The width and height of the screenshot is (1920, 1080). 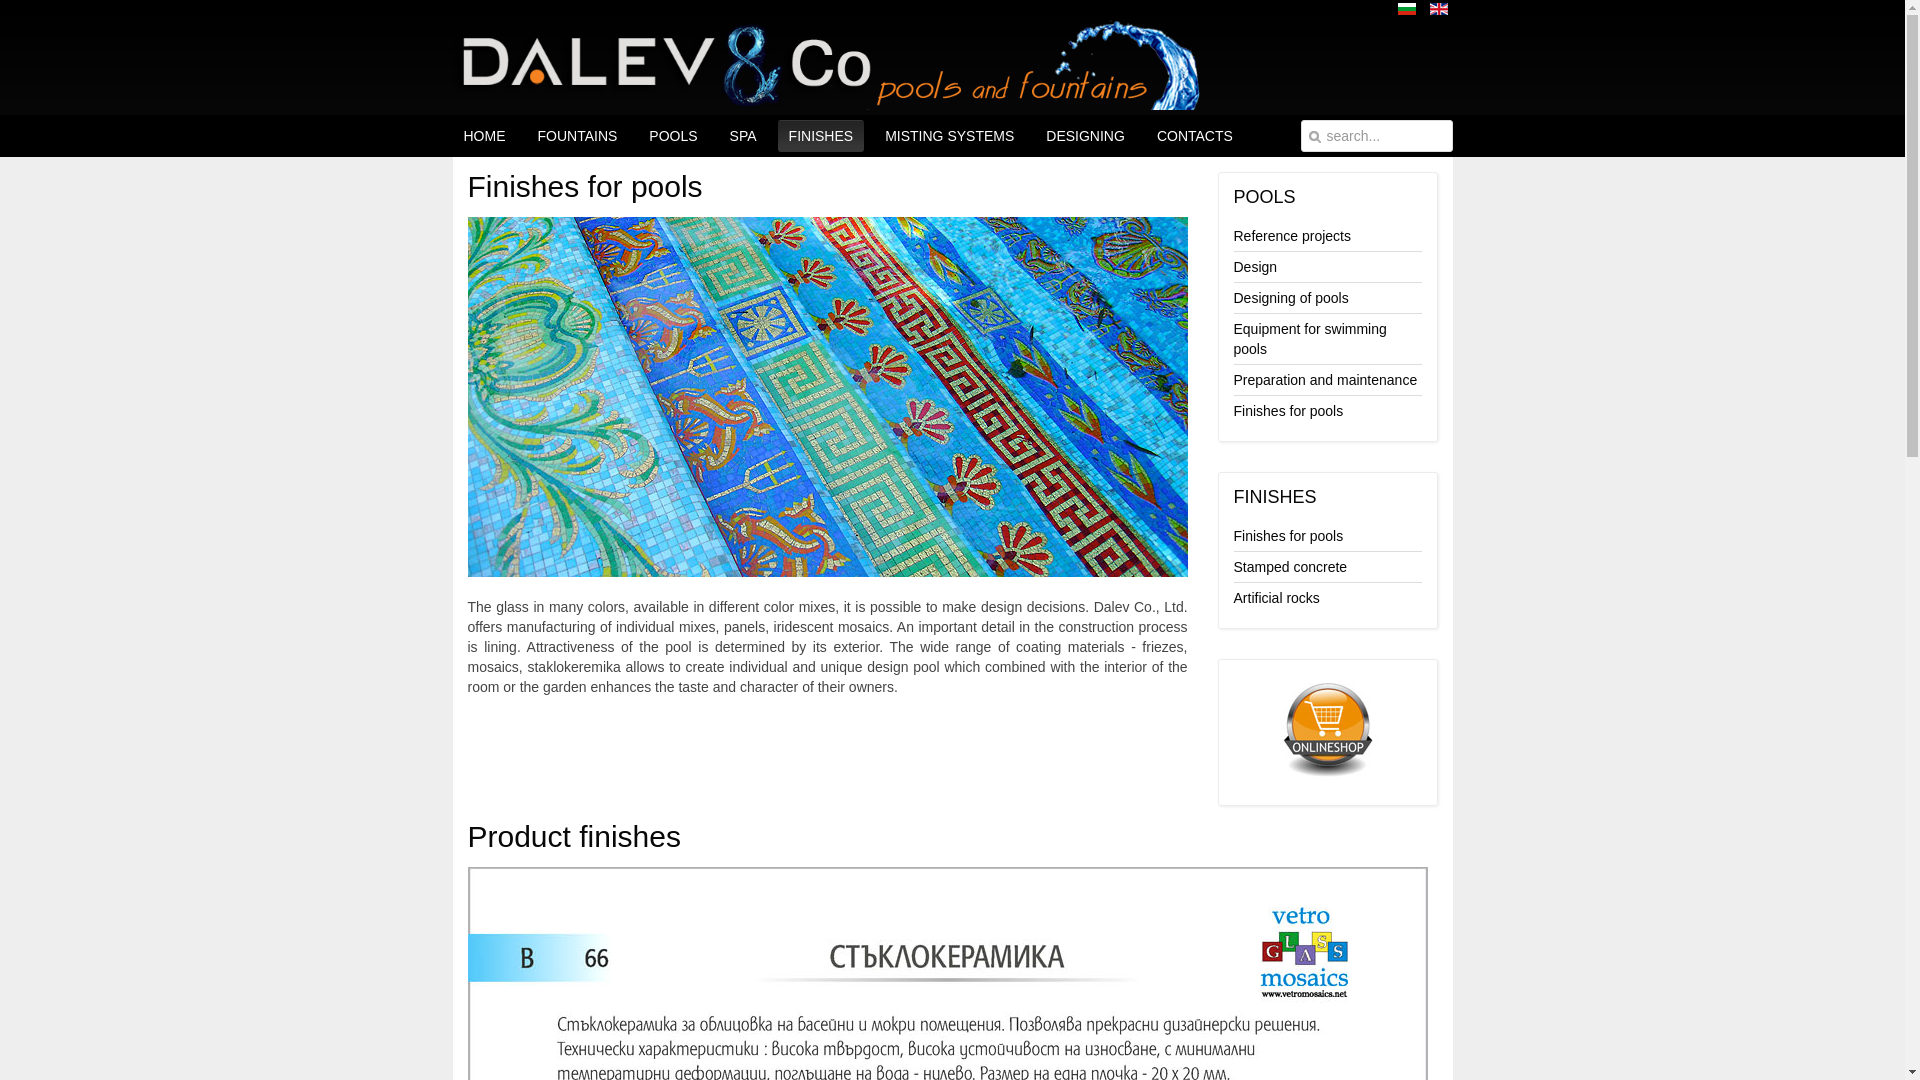 I want to click on SPA, so click(x=743, y=136).